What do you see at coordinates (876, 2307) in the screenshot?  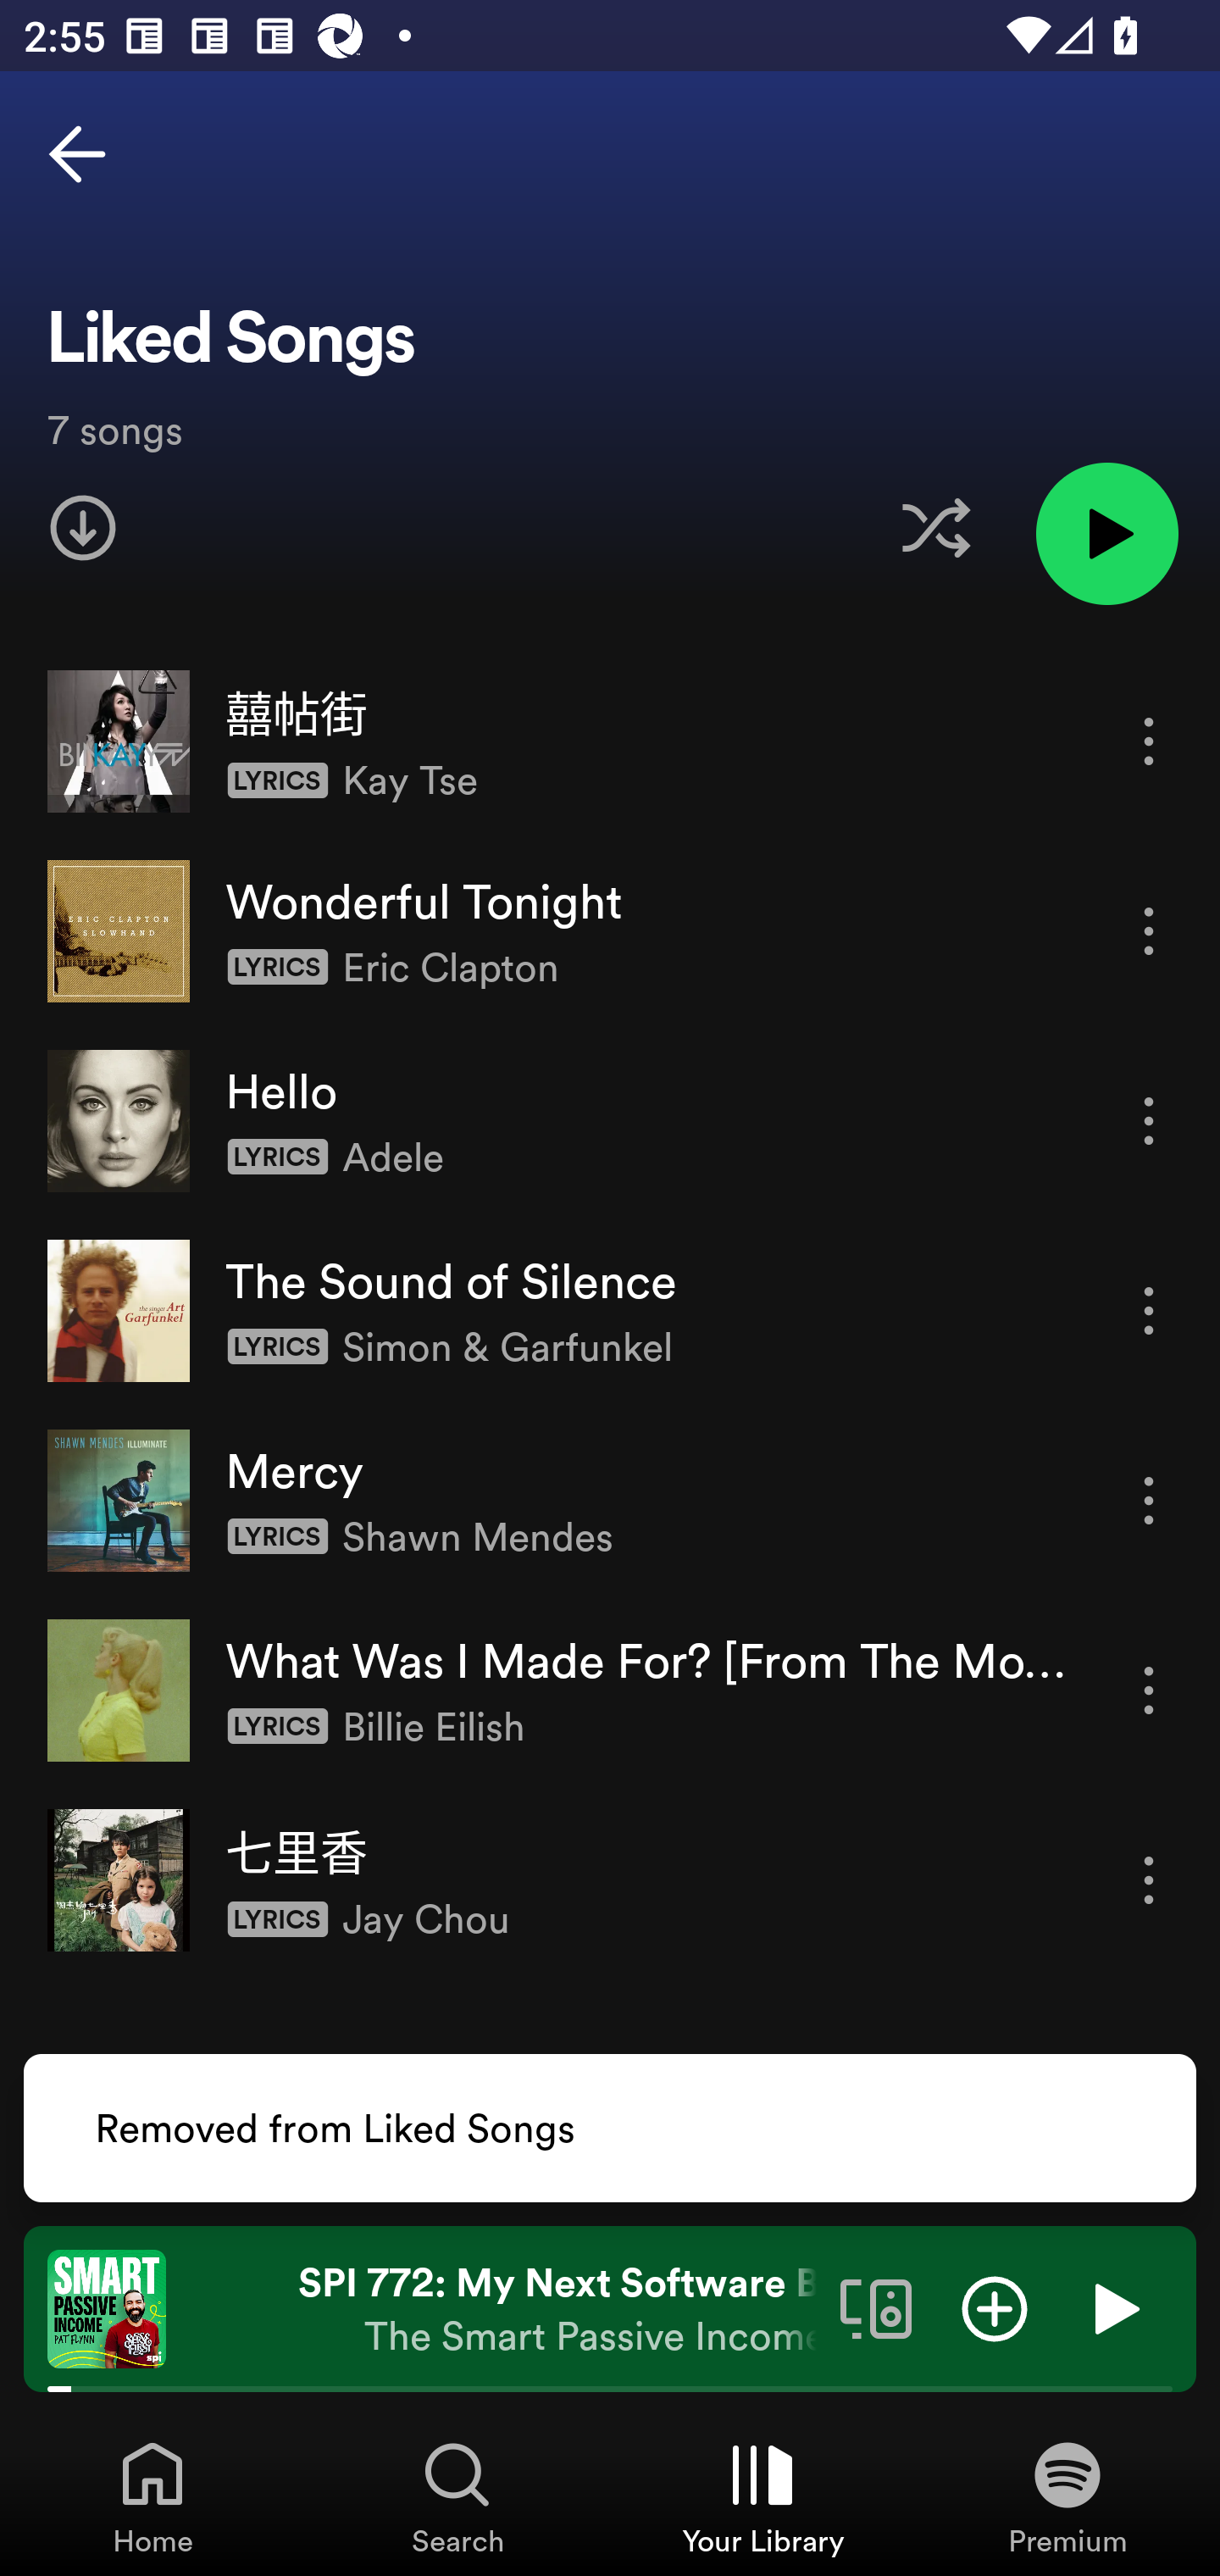 I see `Connect to a device. Opens the devices menu` at bounding box center [876, 2307].